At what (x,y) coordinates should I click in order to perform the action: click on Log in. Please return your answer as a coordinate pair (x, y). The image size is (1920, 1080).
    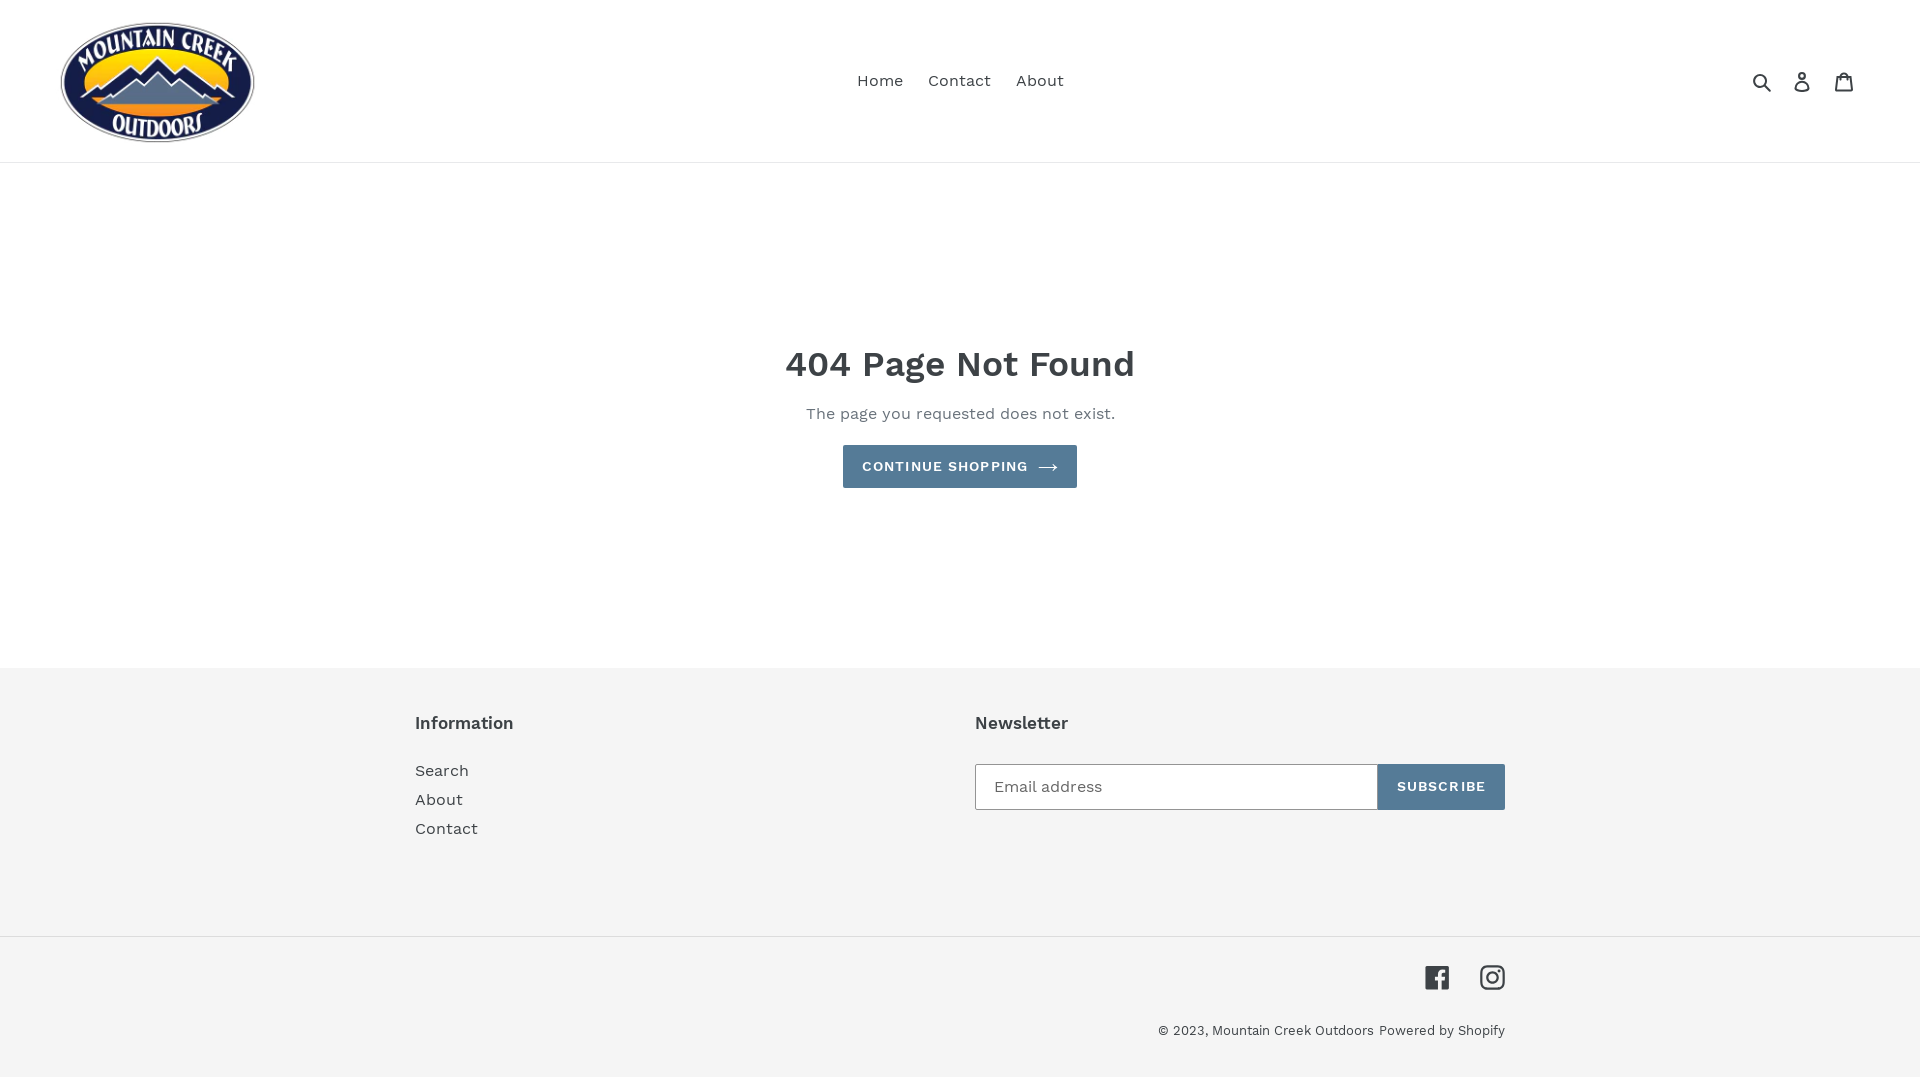
    Looking at the image, I should click on (1802, 81).